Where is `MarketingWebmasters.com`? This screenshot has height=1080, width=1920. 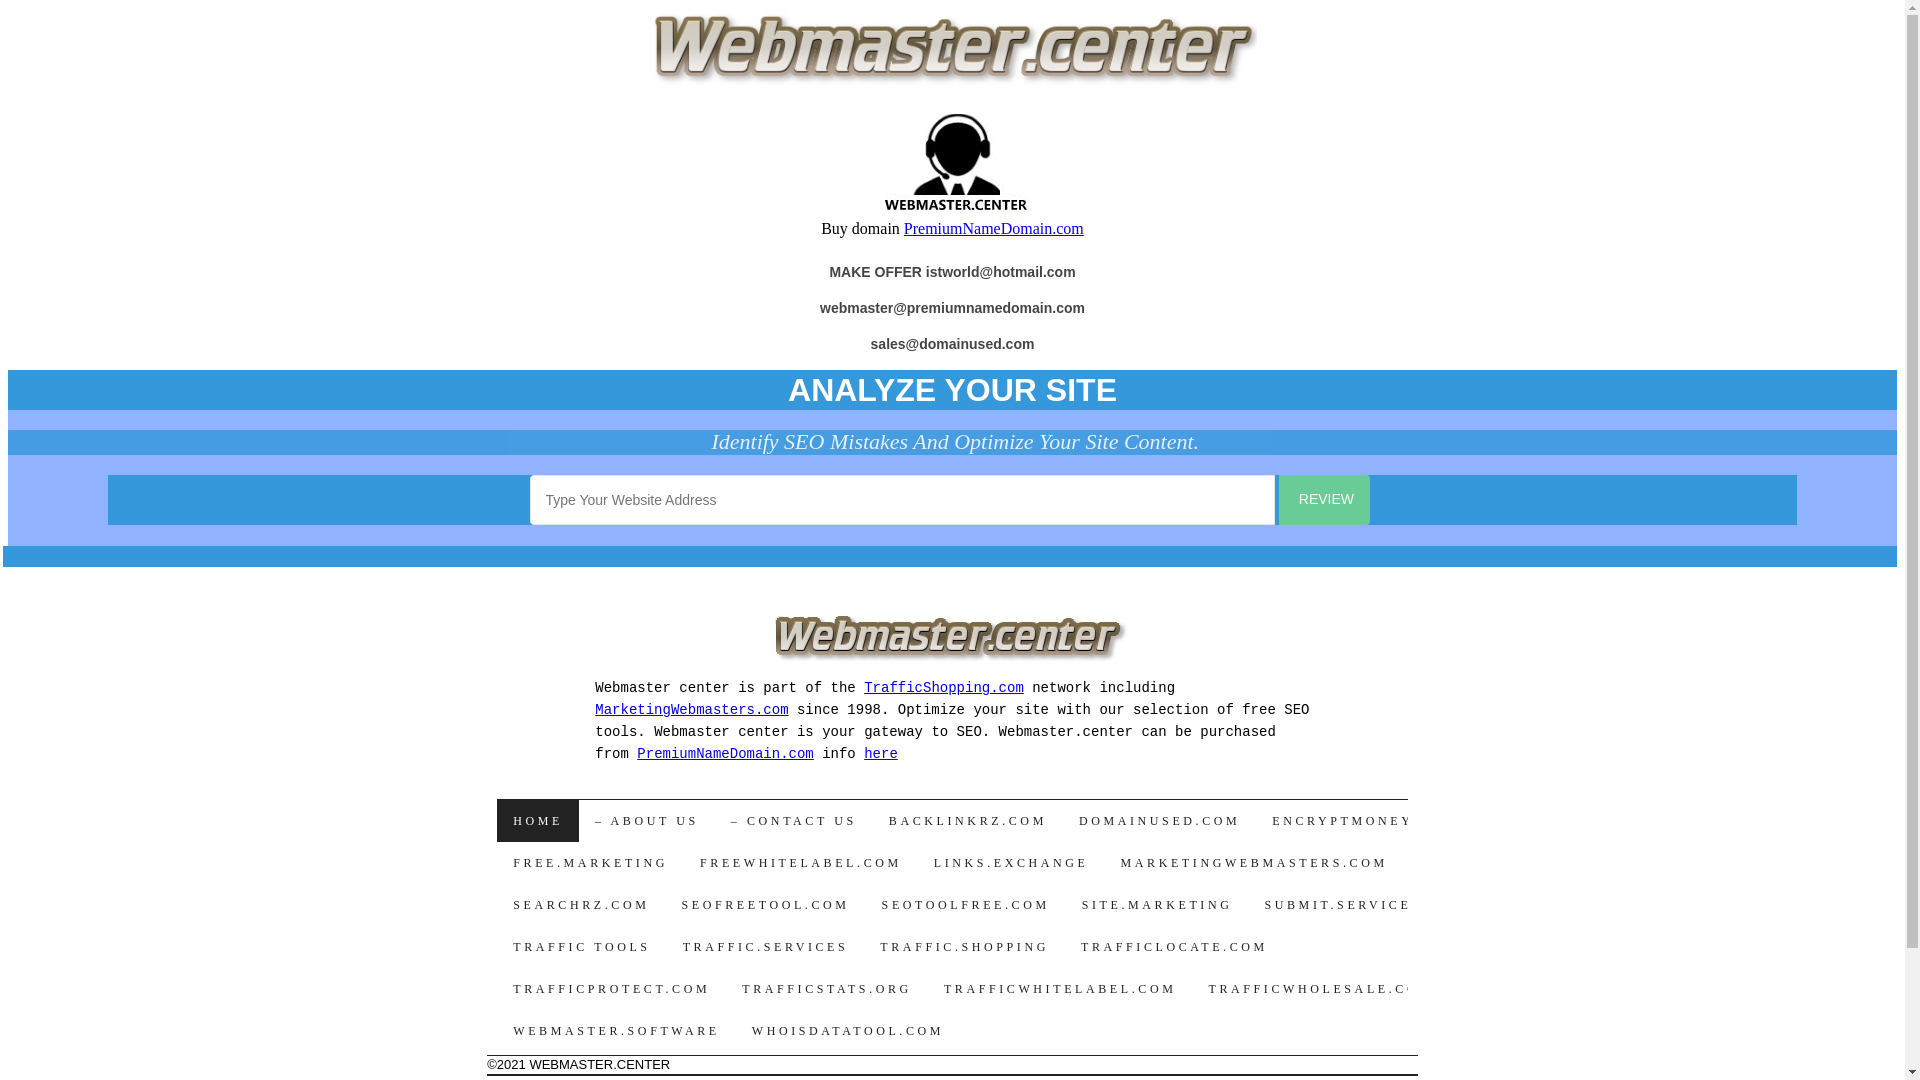 MarketingWebmasters.com is located at coordinates (692, 710).